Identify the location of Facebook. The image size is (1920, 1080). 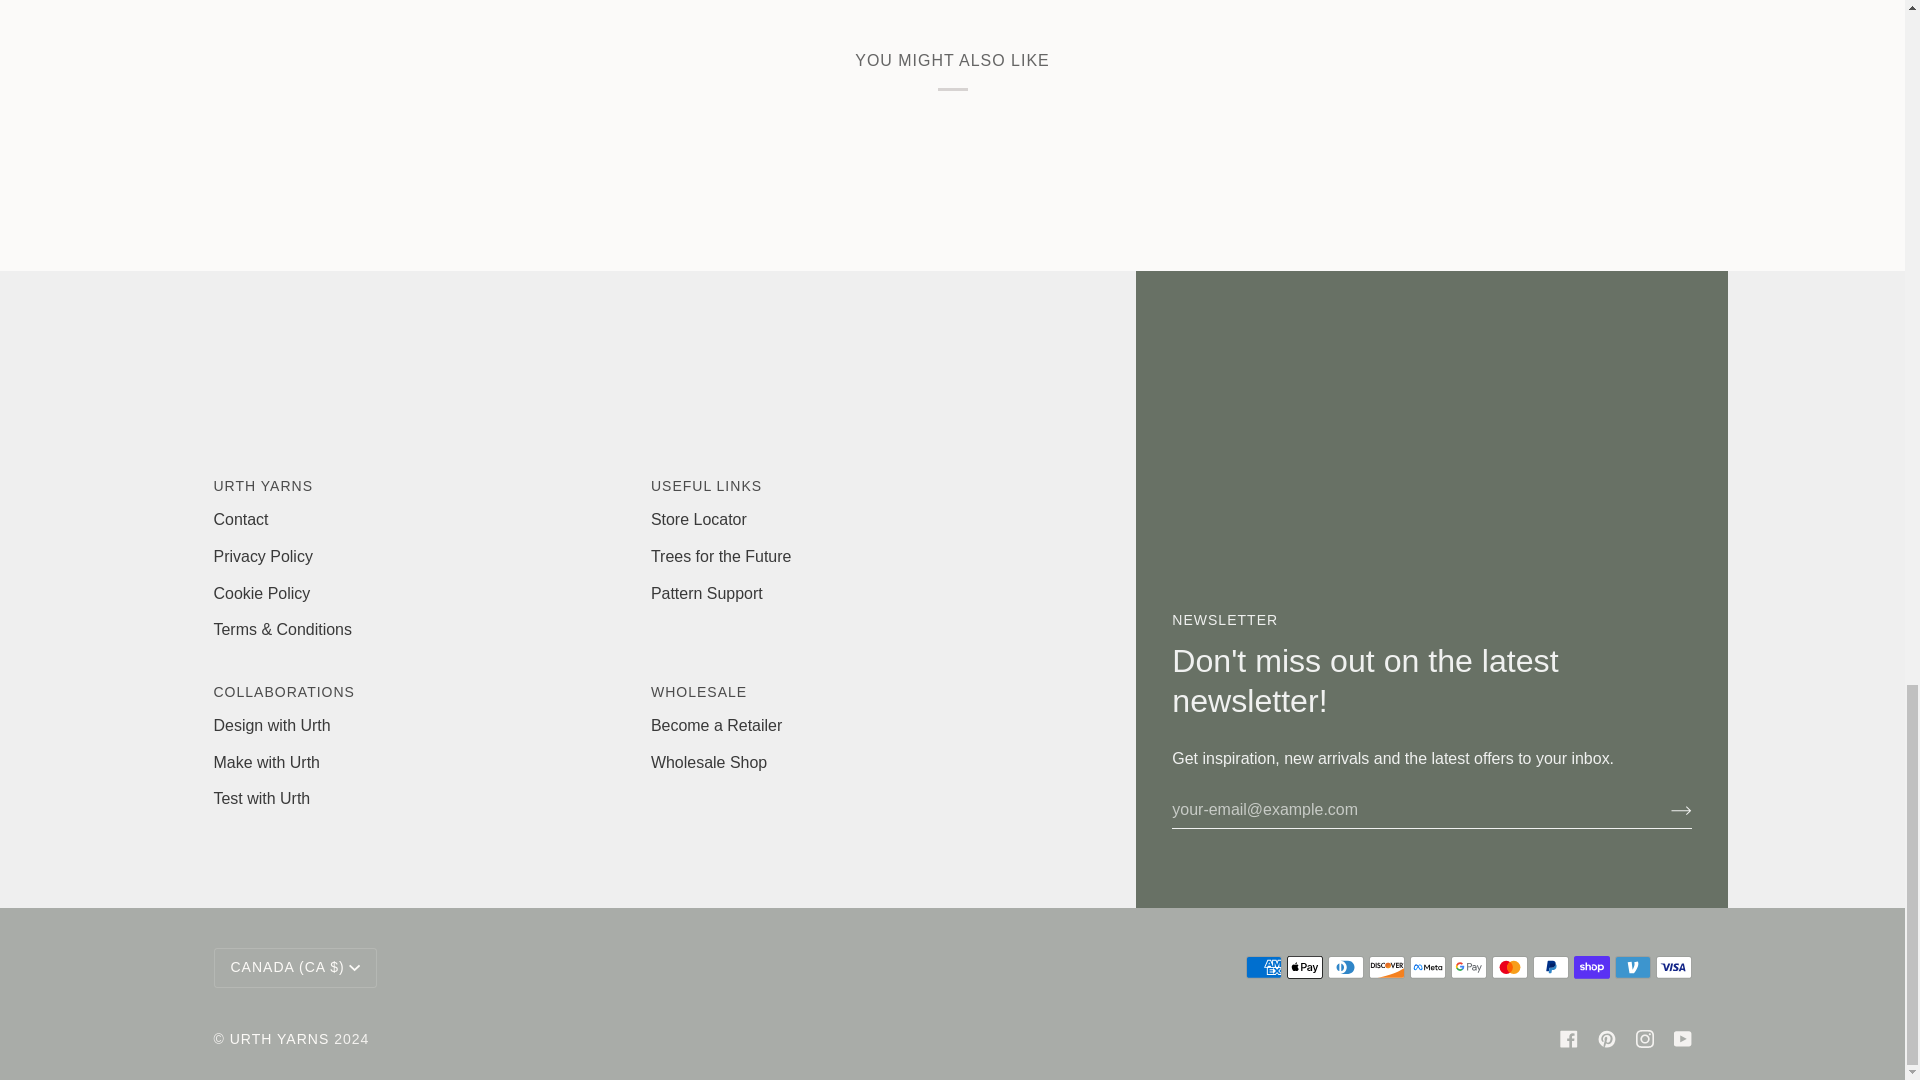
(1568, 1038).